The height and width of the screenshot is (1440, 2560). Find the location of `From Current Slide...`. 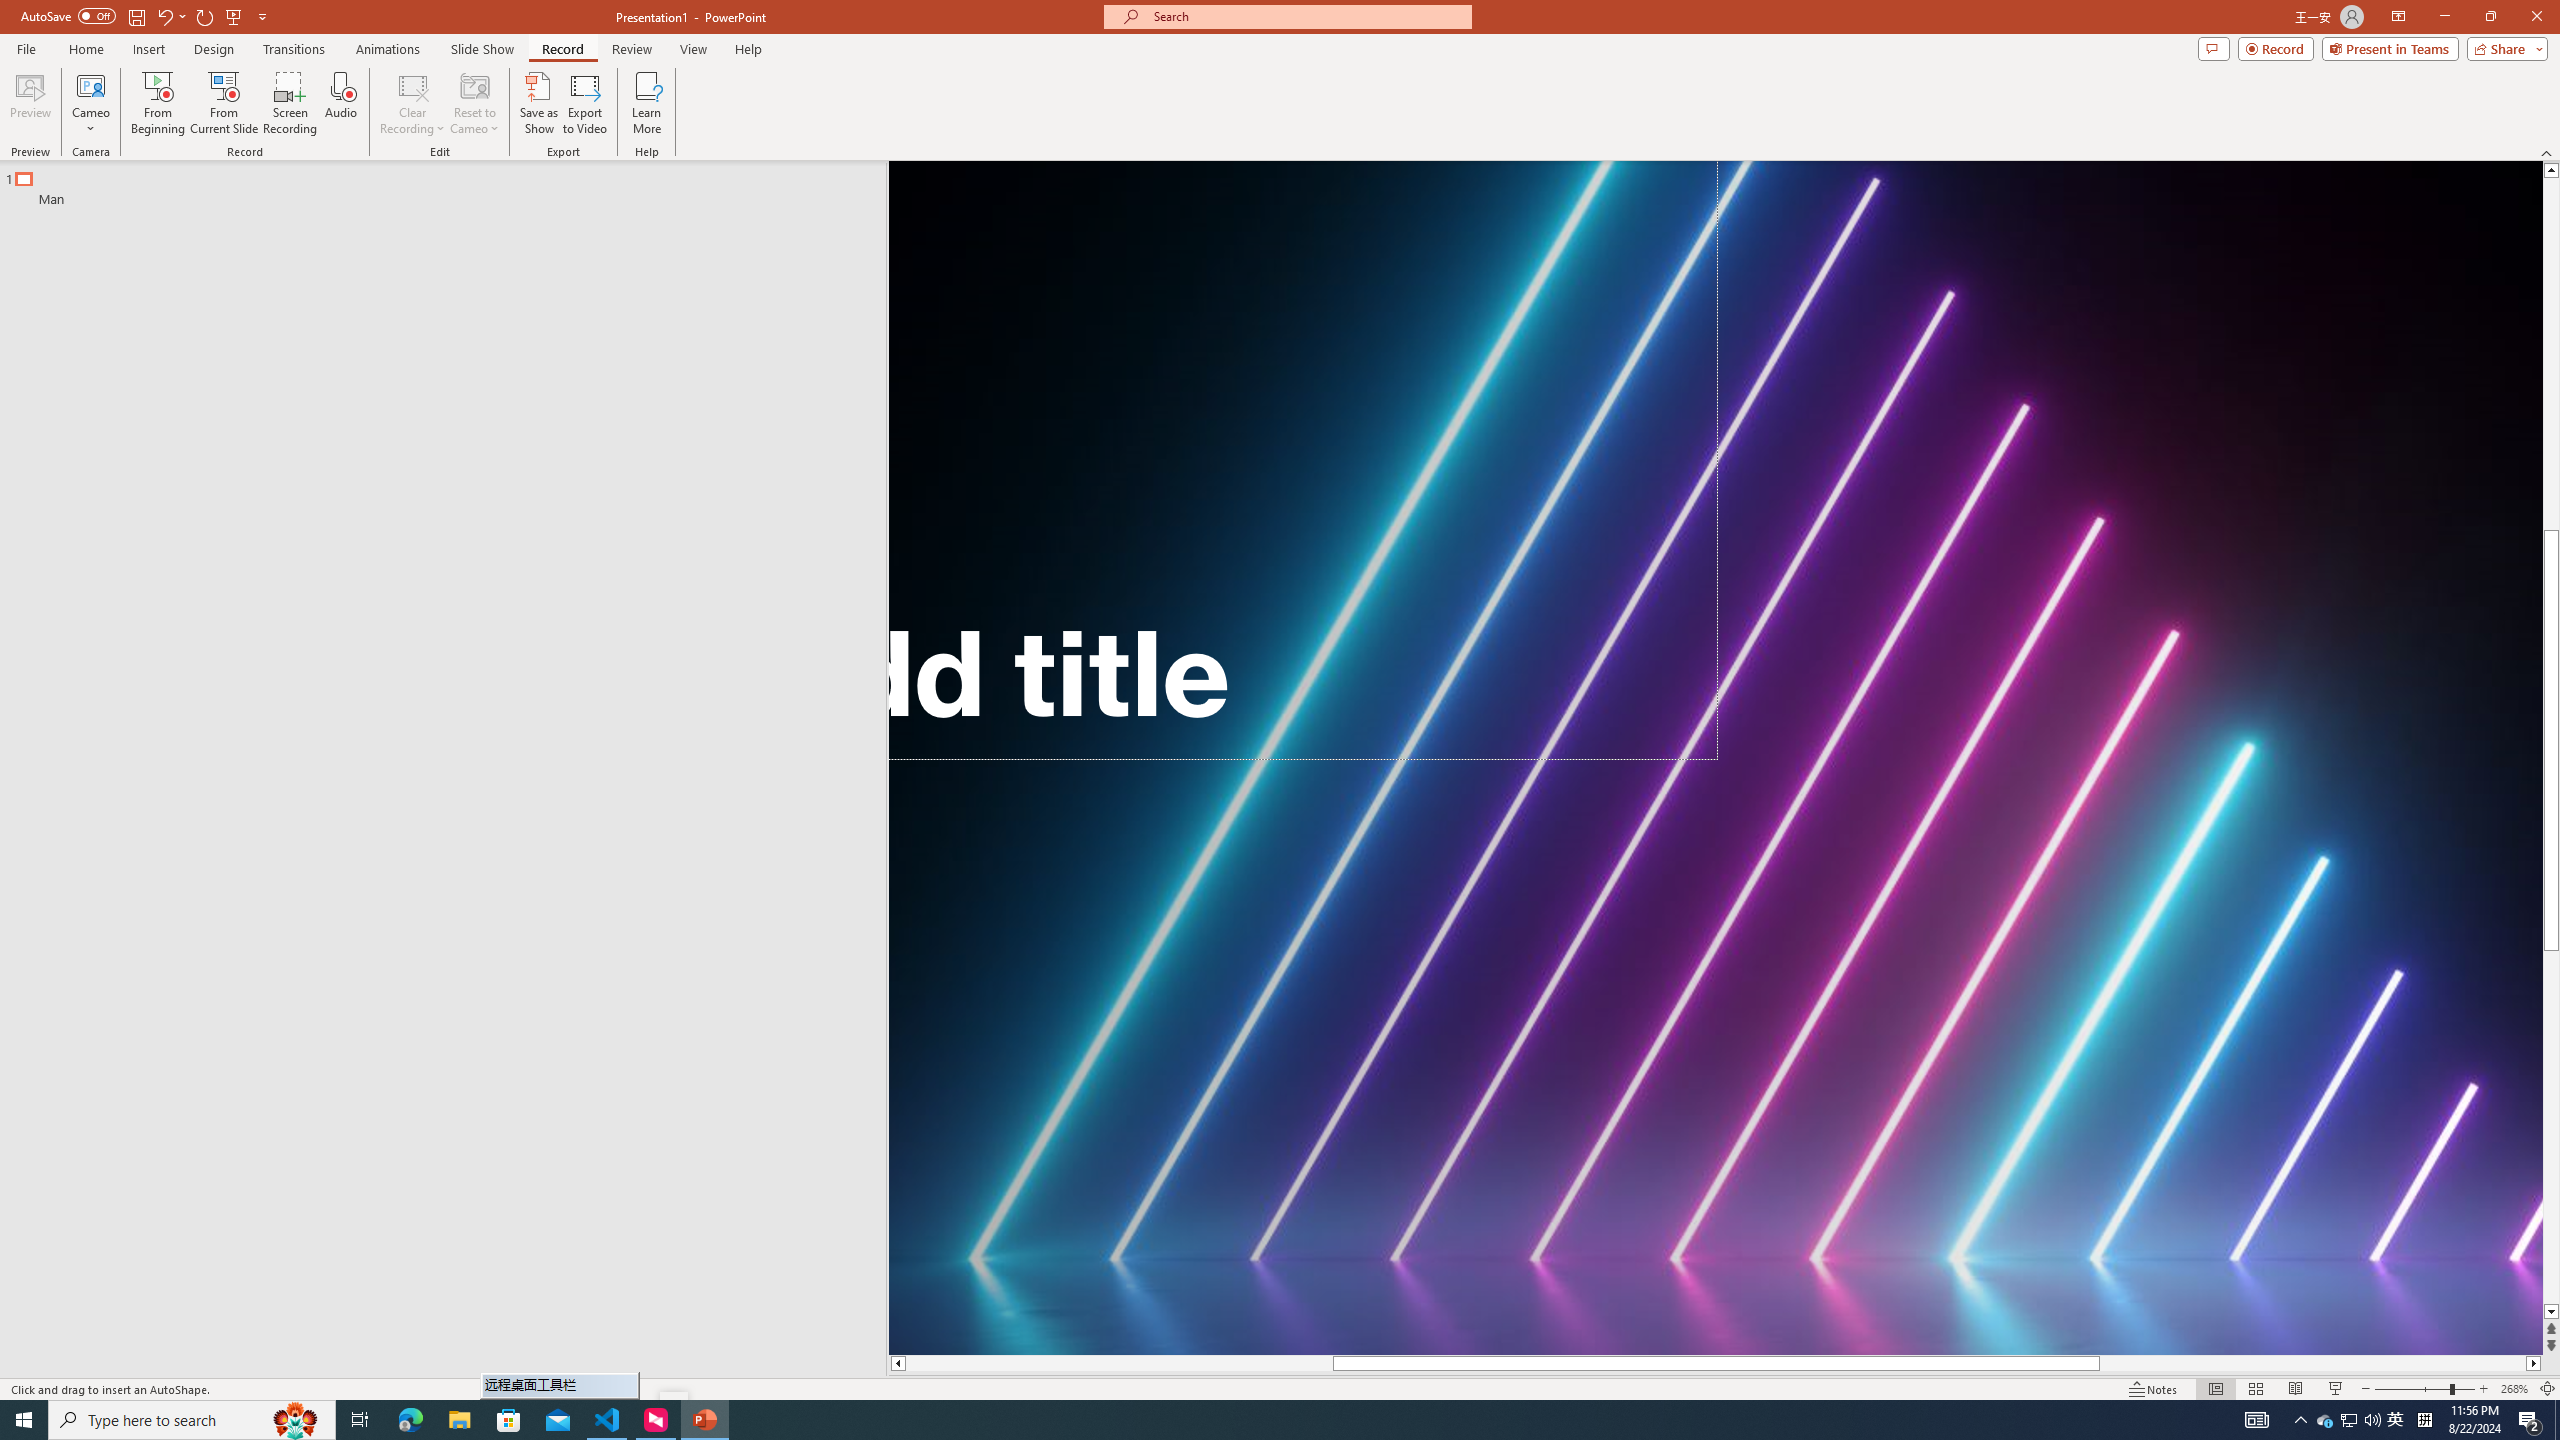

From Current Slide... is located at coordinates (224, 103).